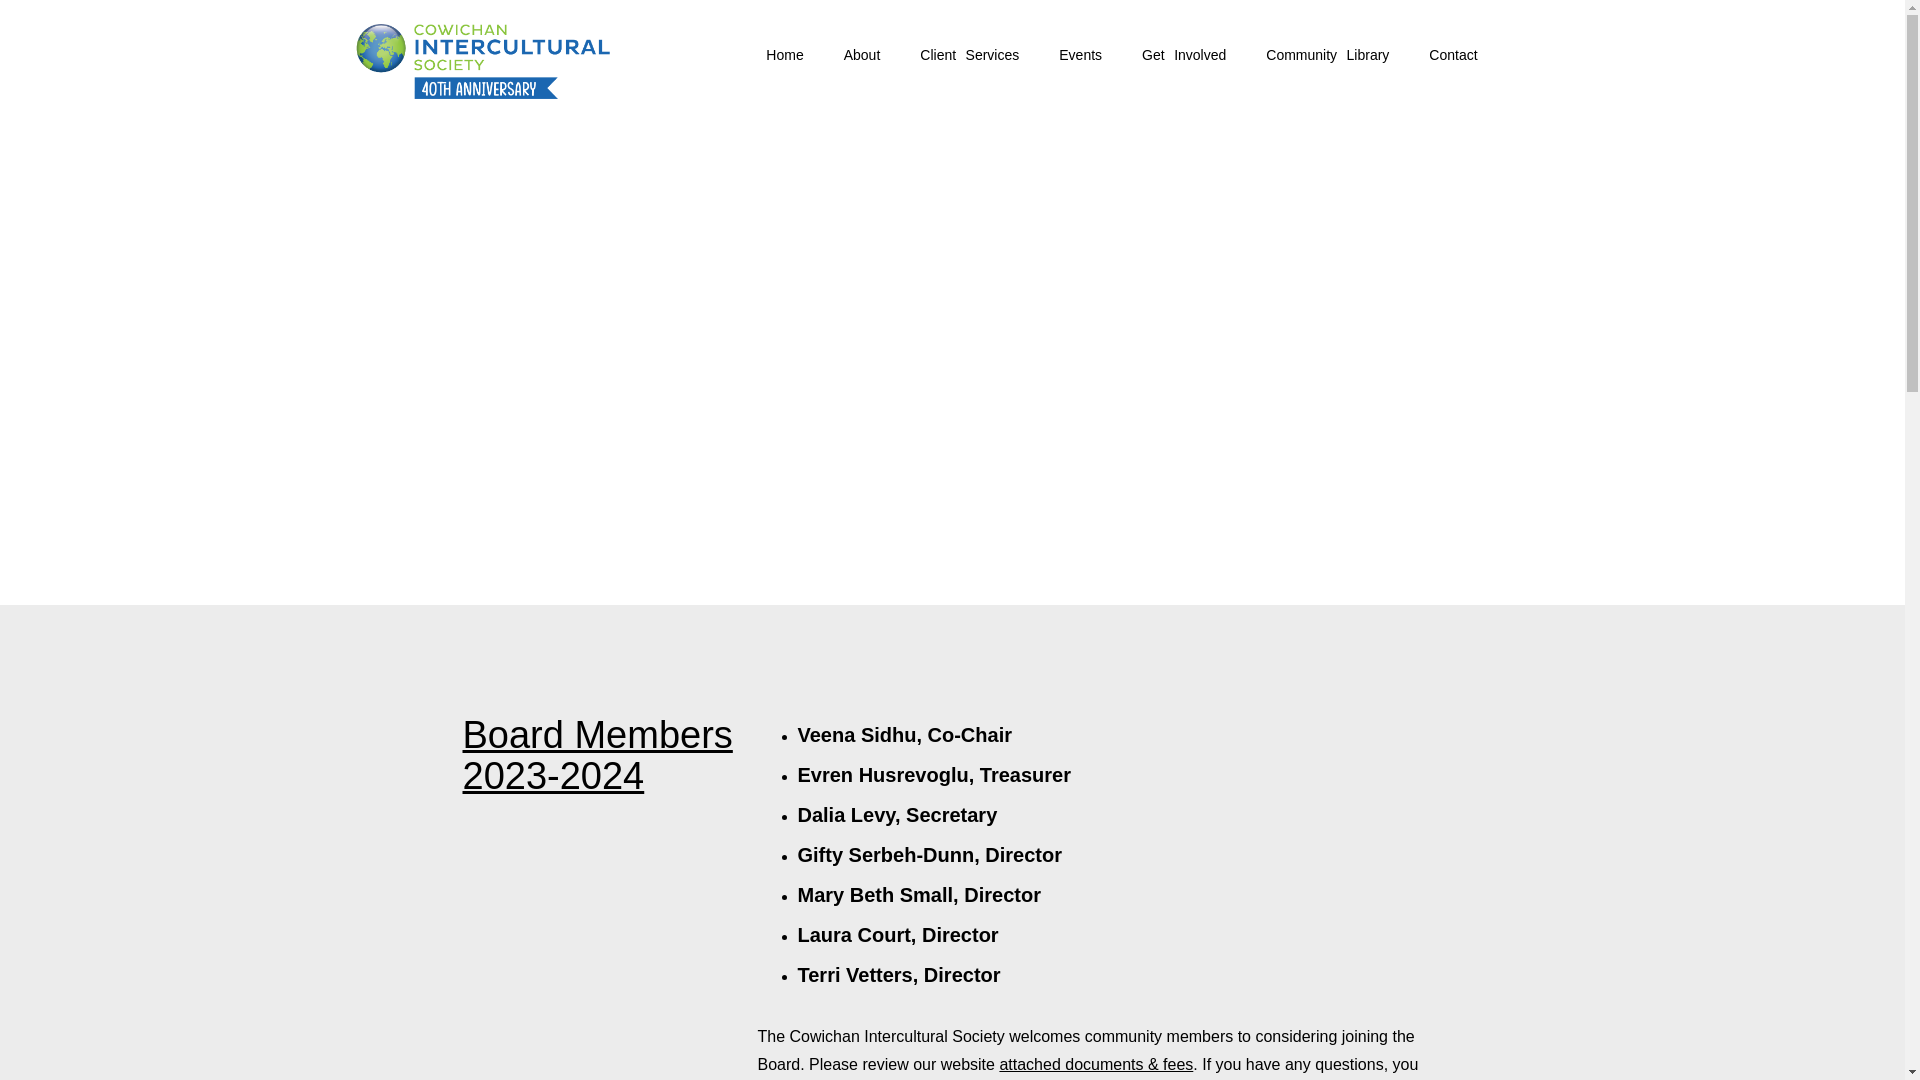  What do you see at coordinates (862, 54) in the screenshot?
I see `About` at bounding box center [862, 54].